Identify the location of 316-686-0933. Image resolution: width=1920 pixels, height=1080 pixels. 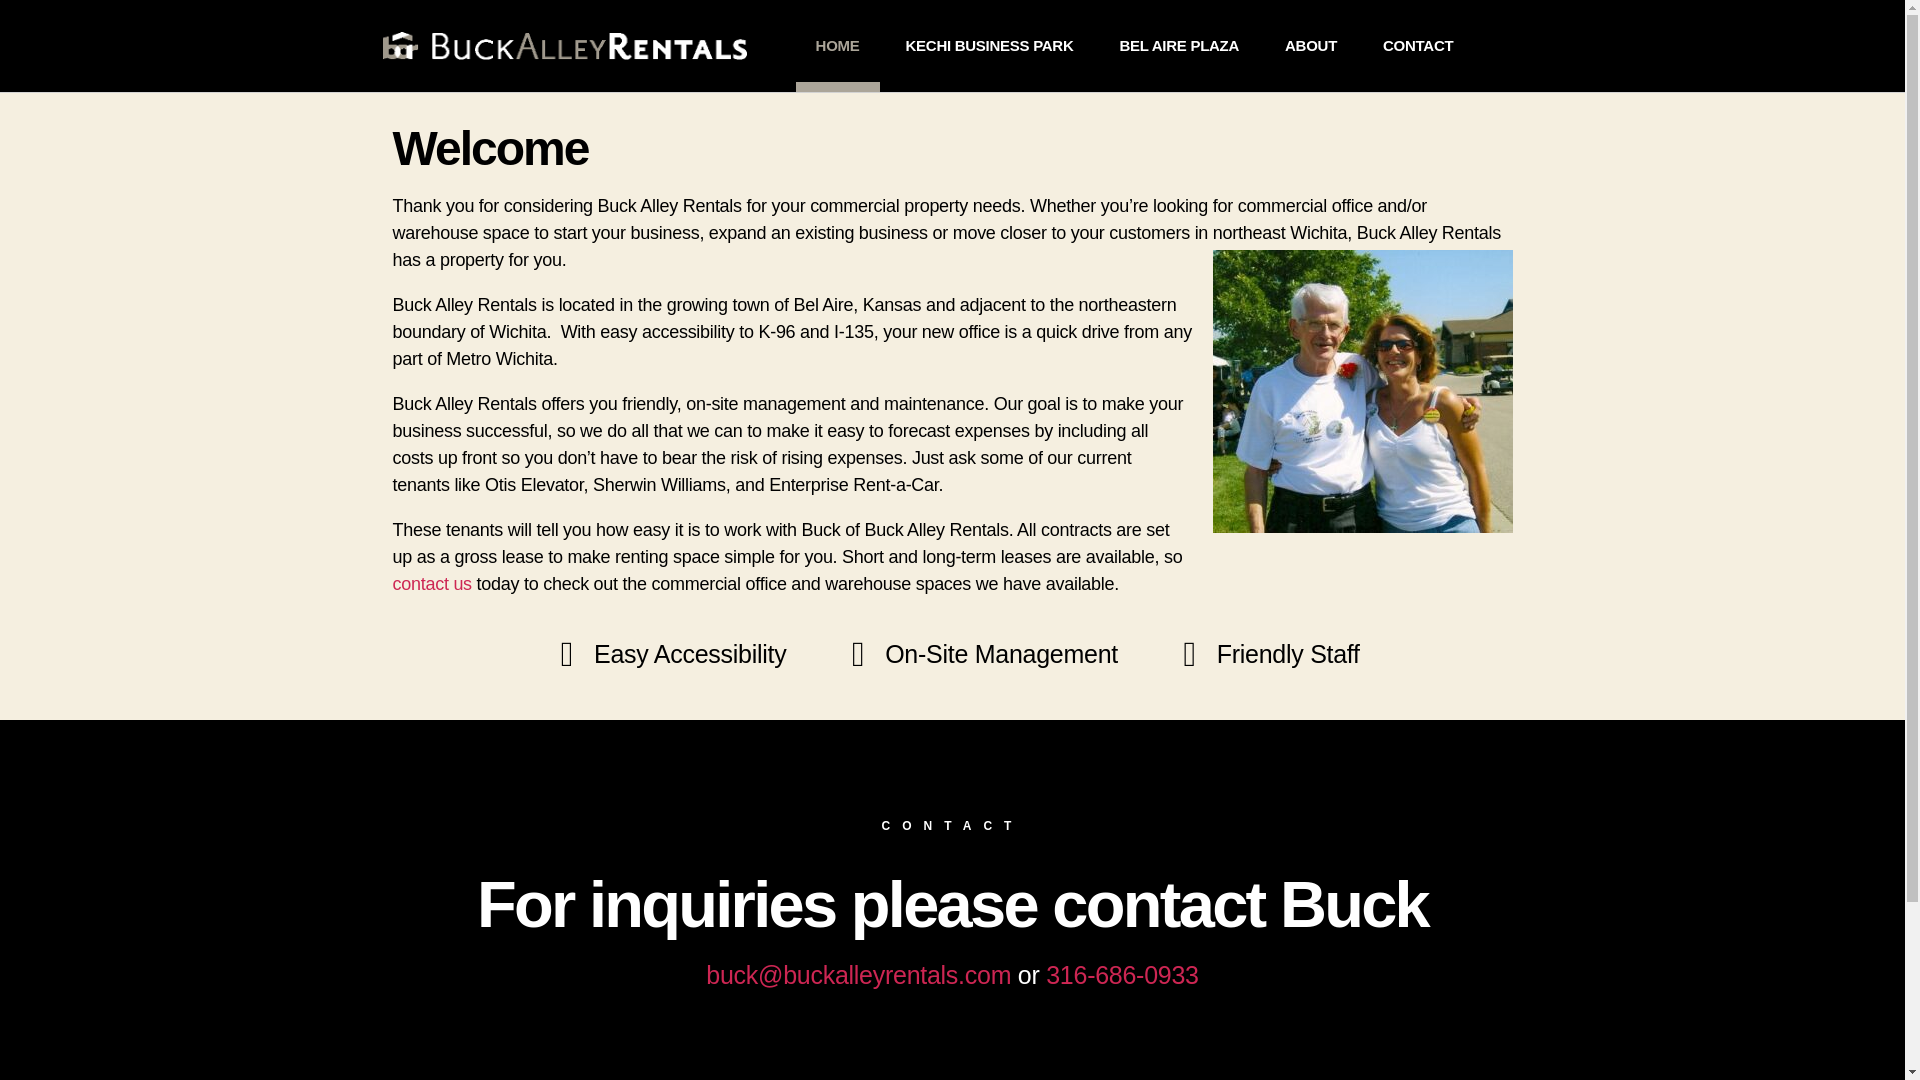
(1122, 974).